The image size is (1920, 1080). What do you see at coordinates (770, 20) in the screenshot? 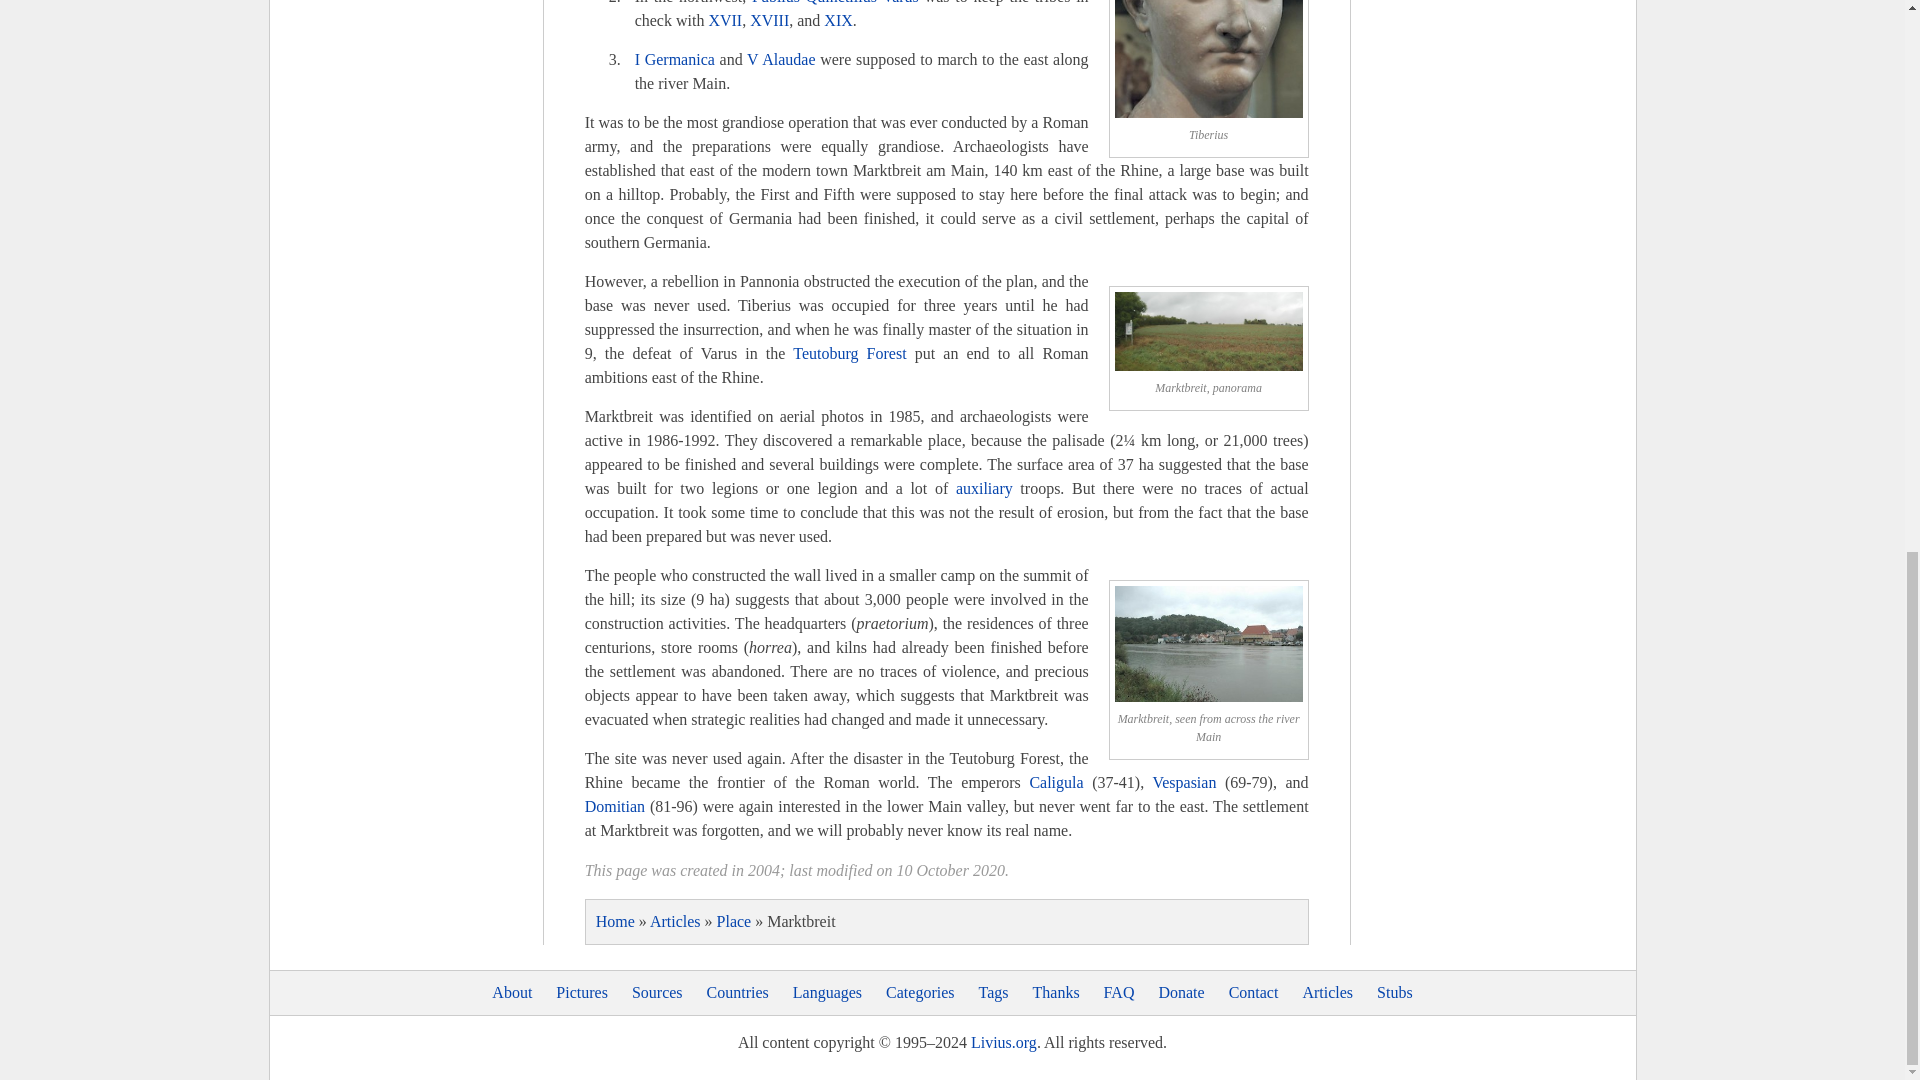
I see `XVIII` at bounding box center [770, 20].